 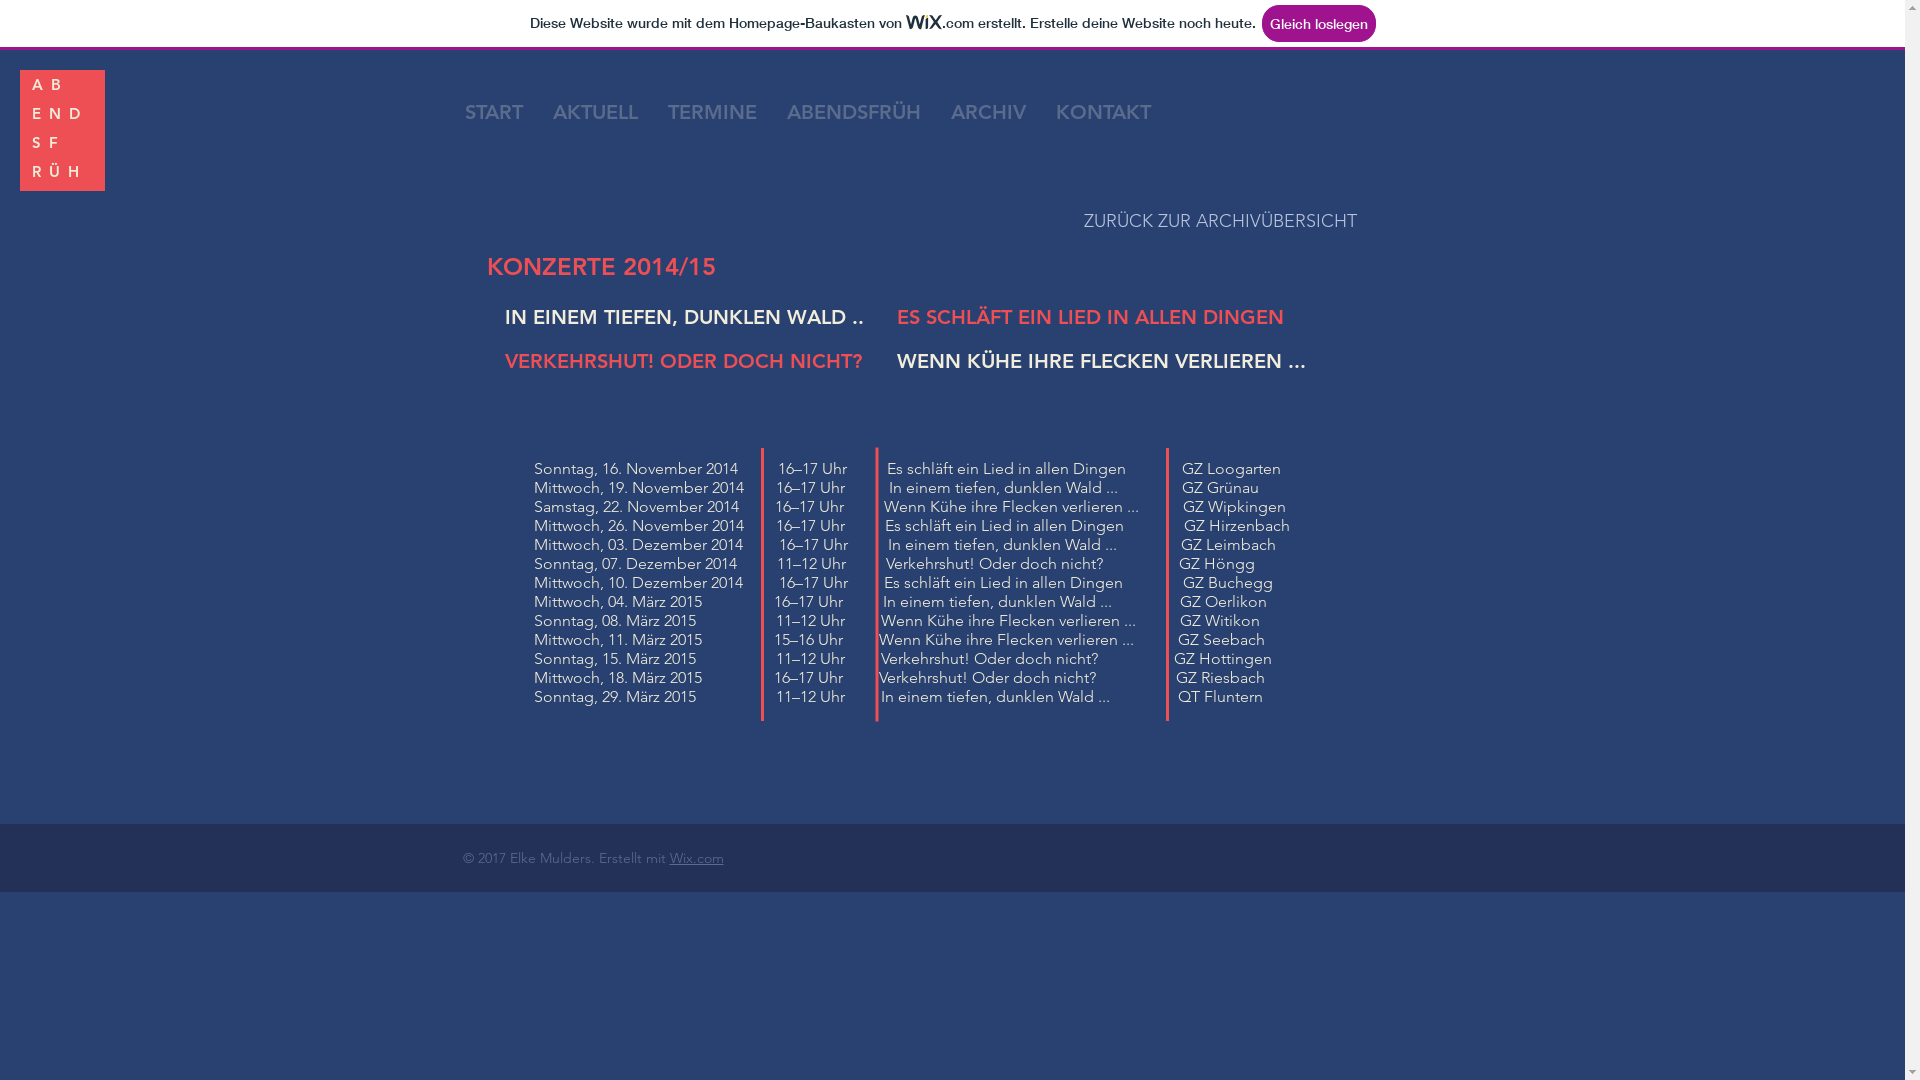 What do you see at coordinates (697, 858) in the screenshot?
I see `Wix.com` at bounding box center [697, 858].